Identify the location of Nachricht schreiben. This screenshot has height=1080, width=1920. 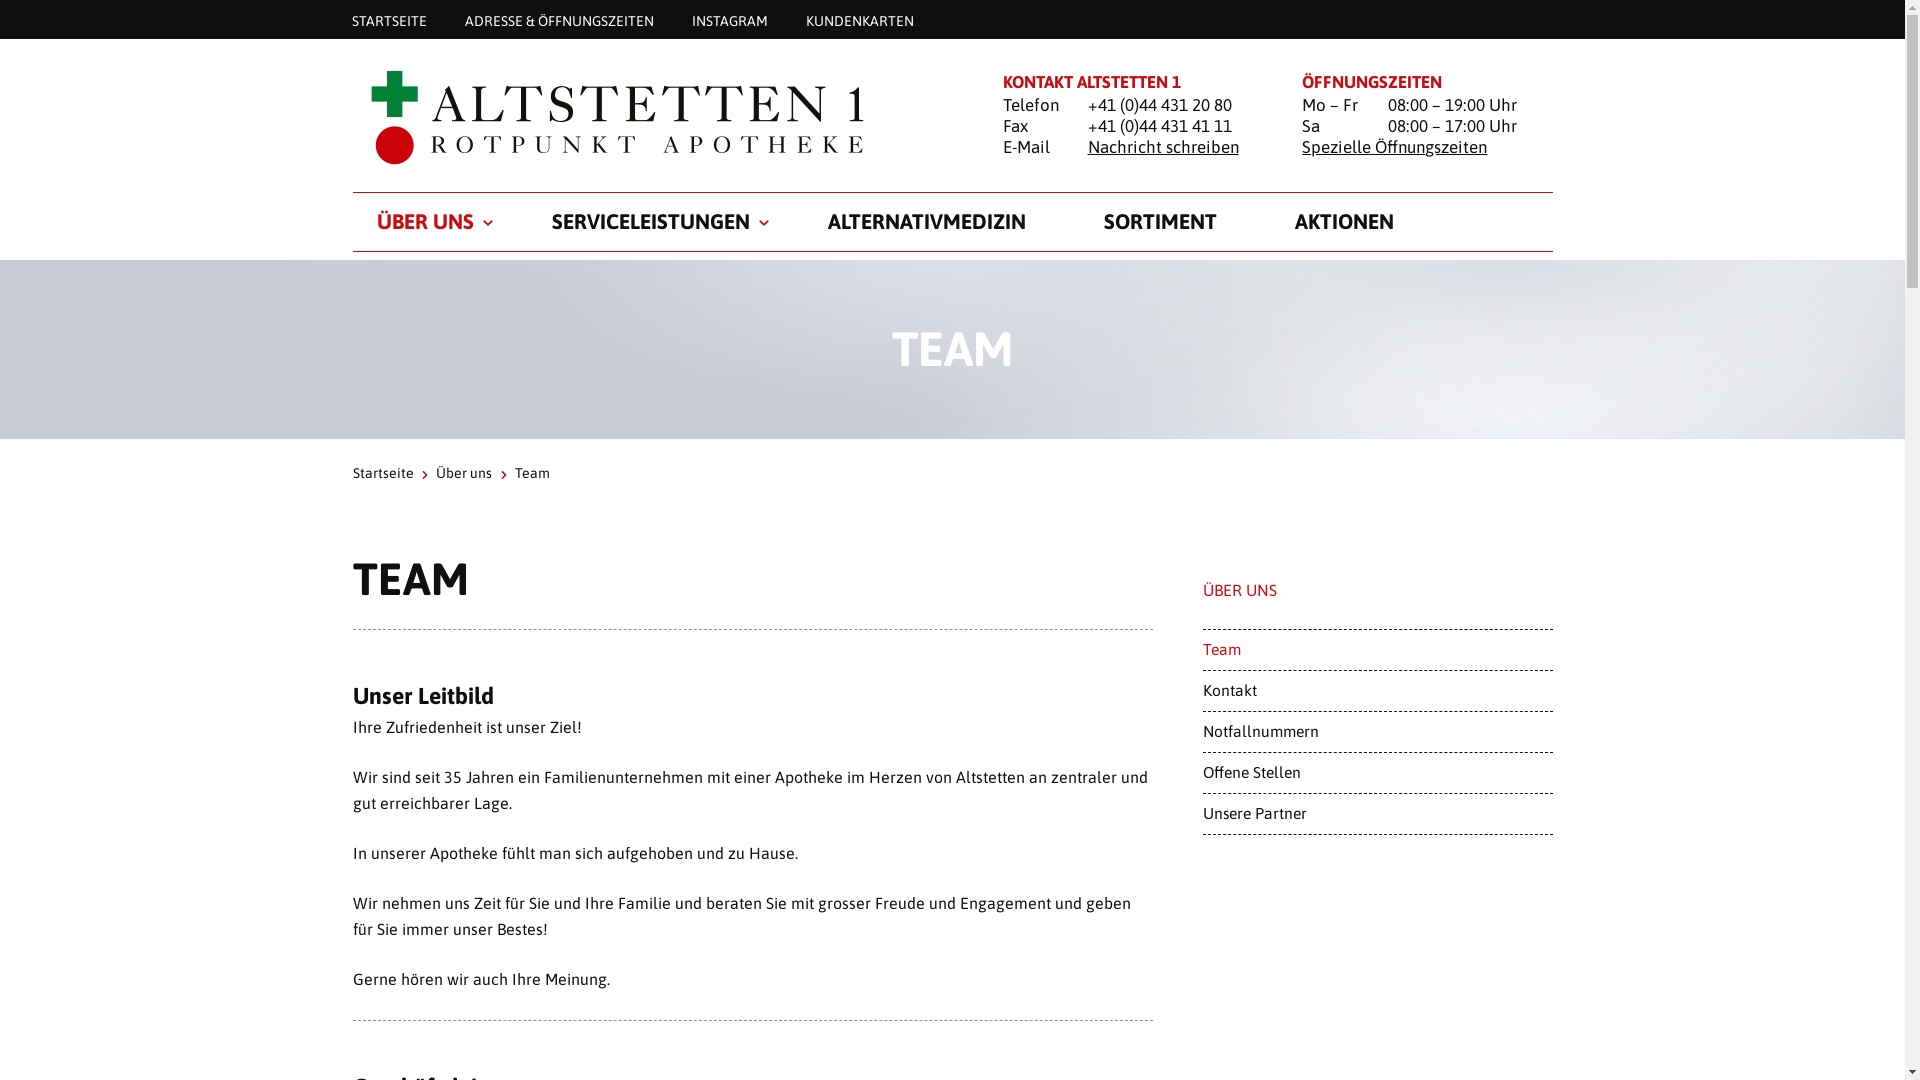
(1164, 147).